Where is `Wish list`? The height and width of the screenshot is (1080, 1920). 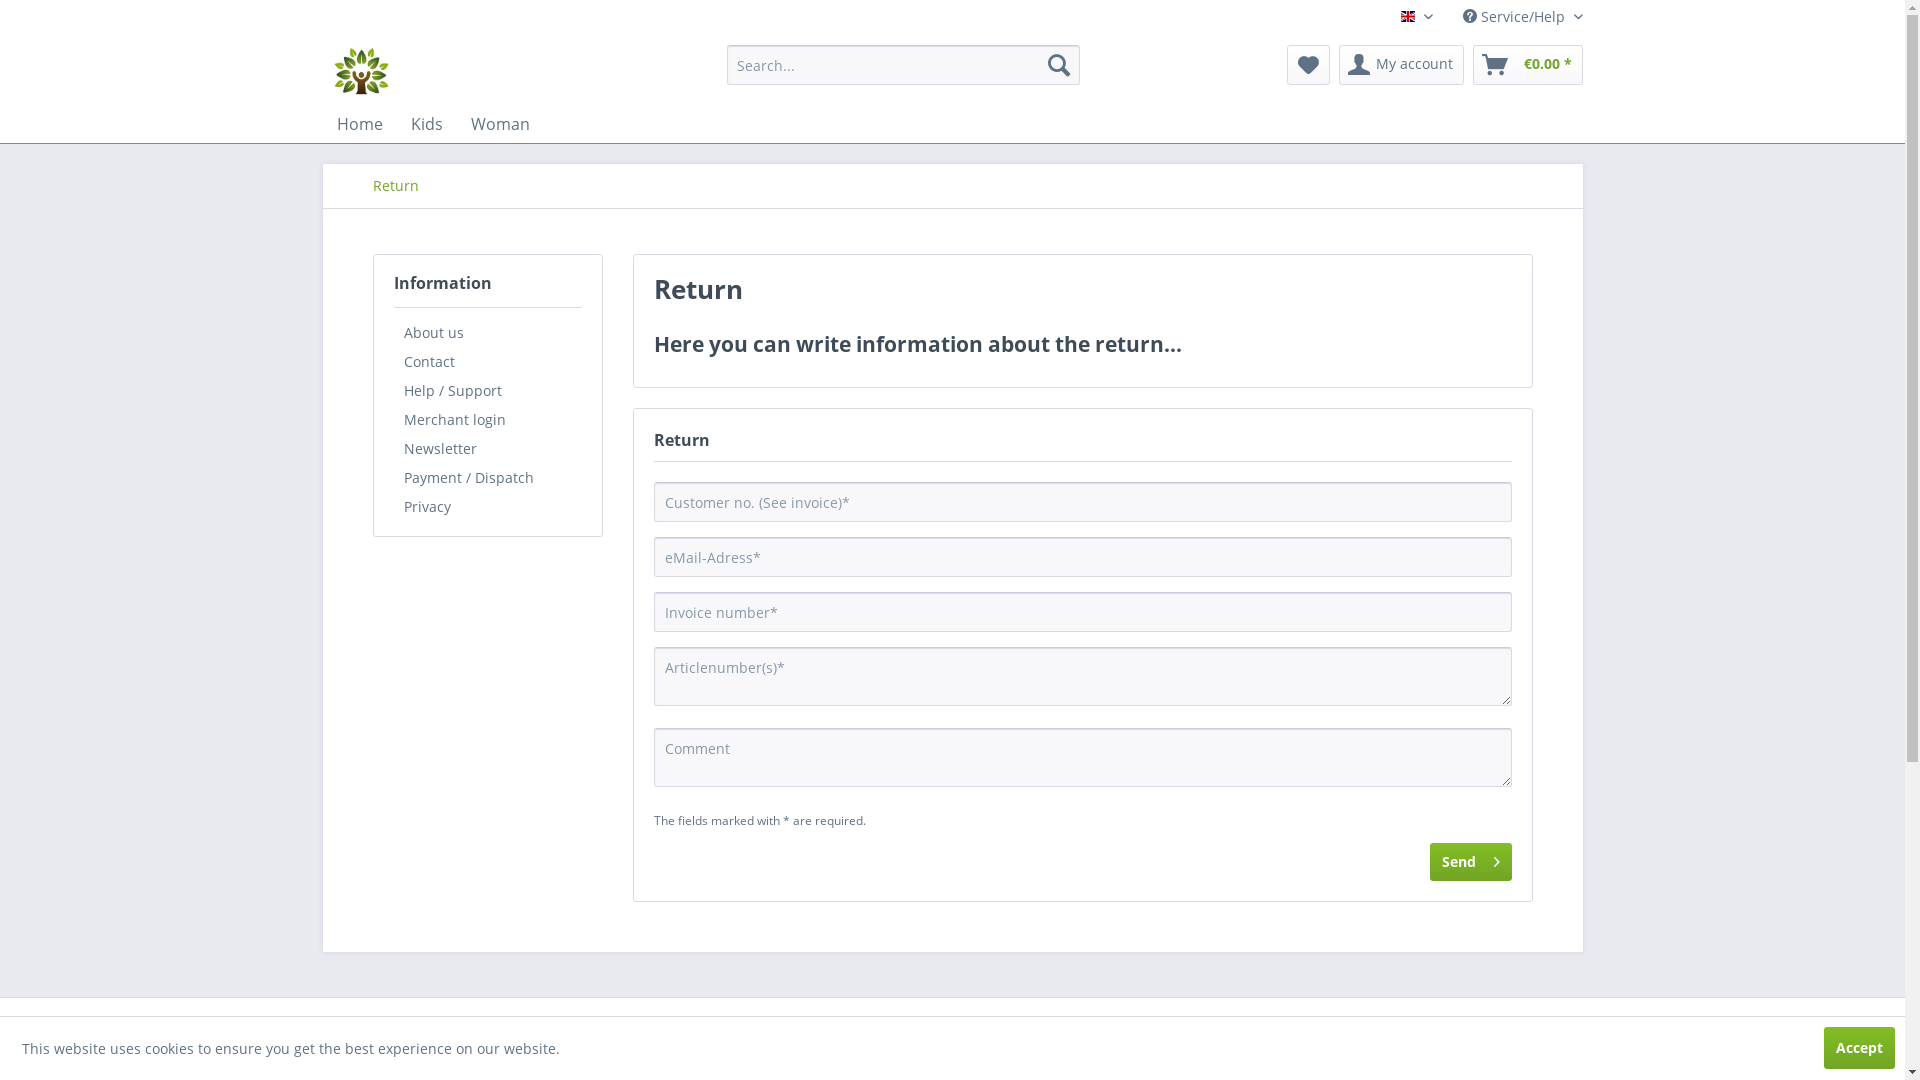 Wish list is located at coordinates (1308, 65).